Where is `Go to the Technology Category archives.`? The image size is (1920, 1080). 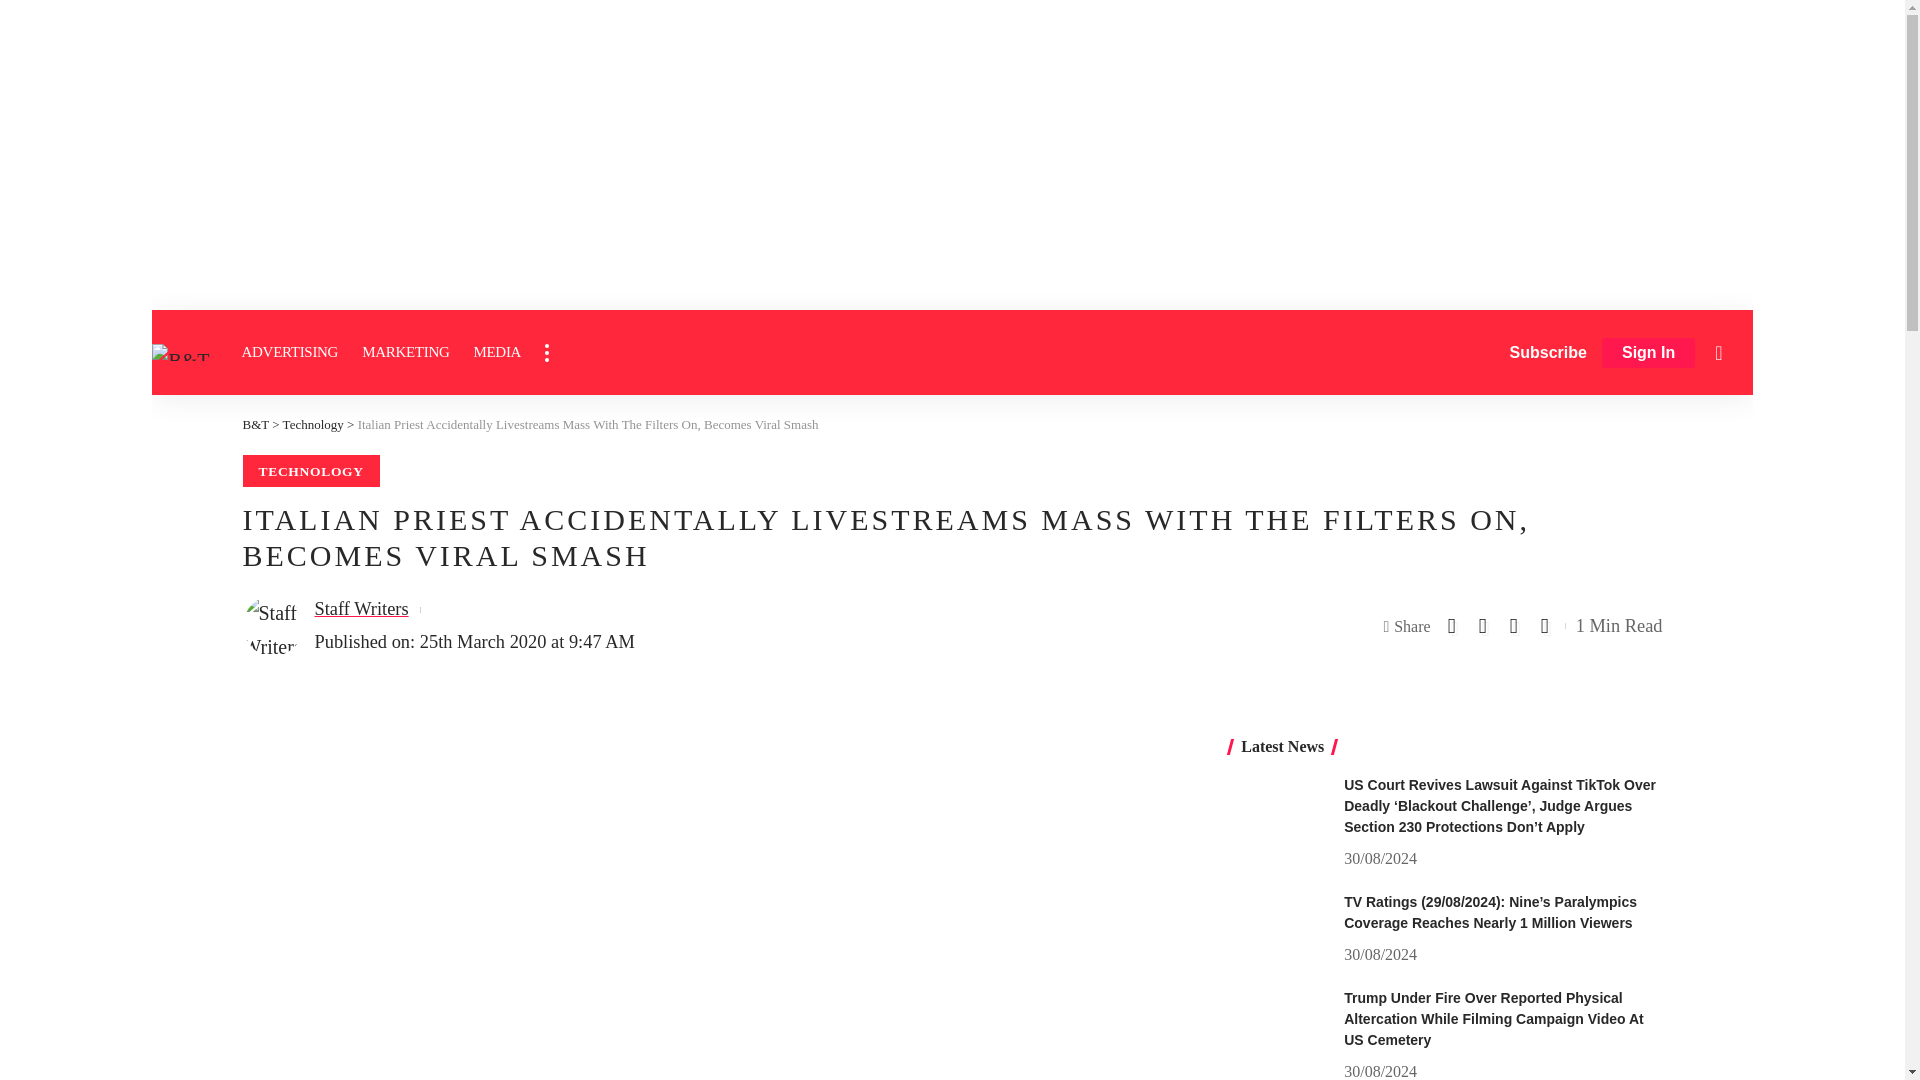 Go to the Technology Category archives. is located at coordinates (312, 424).